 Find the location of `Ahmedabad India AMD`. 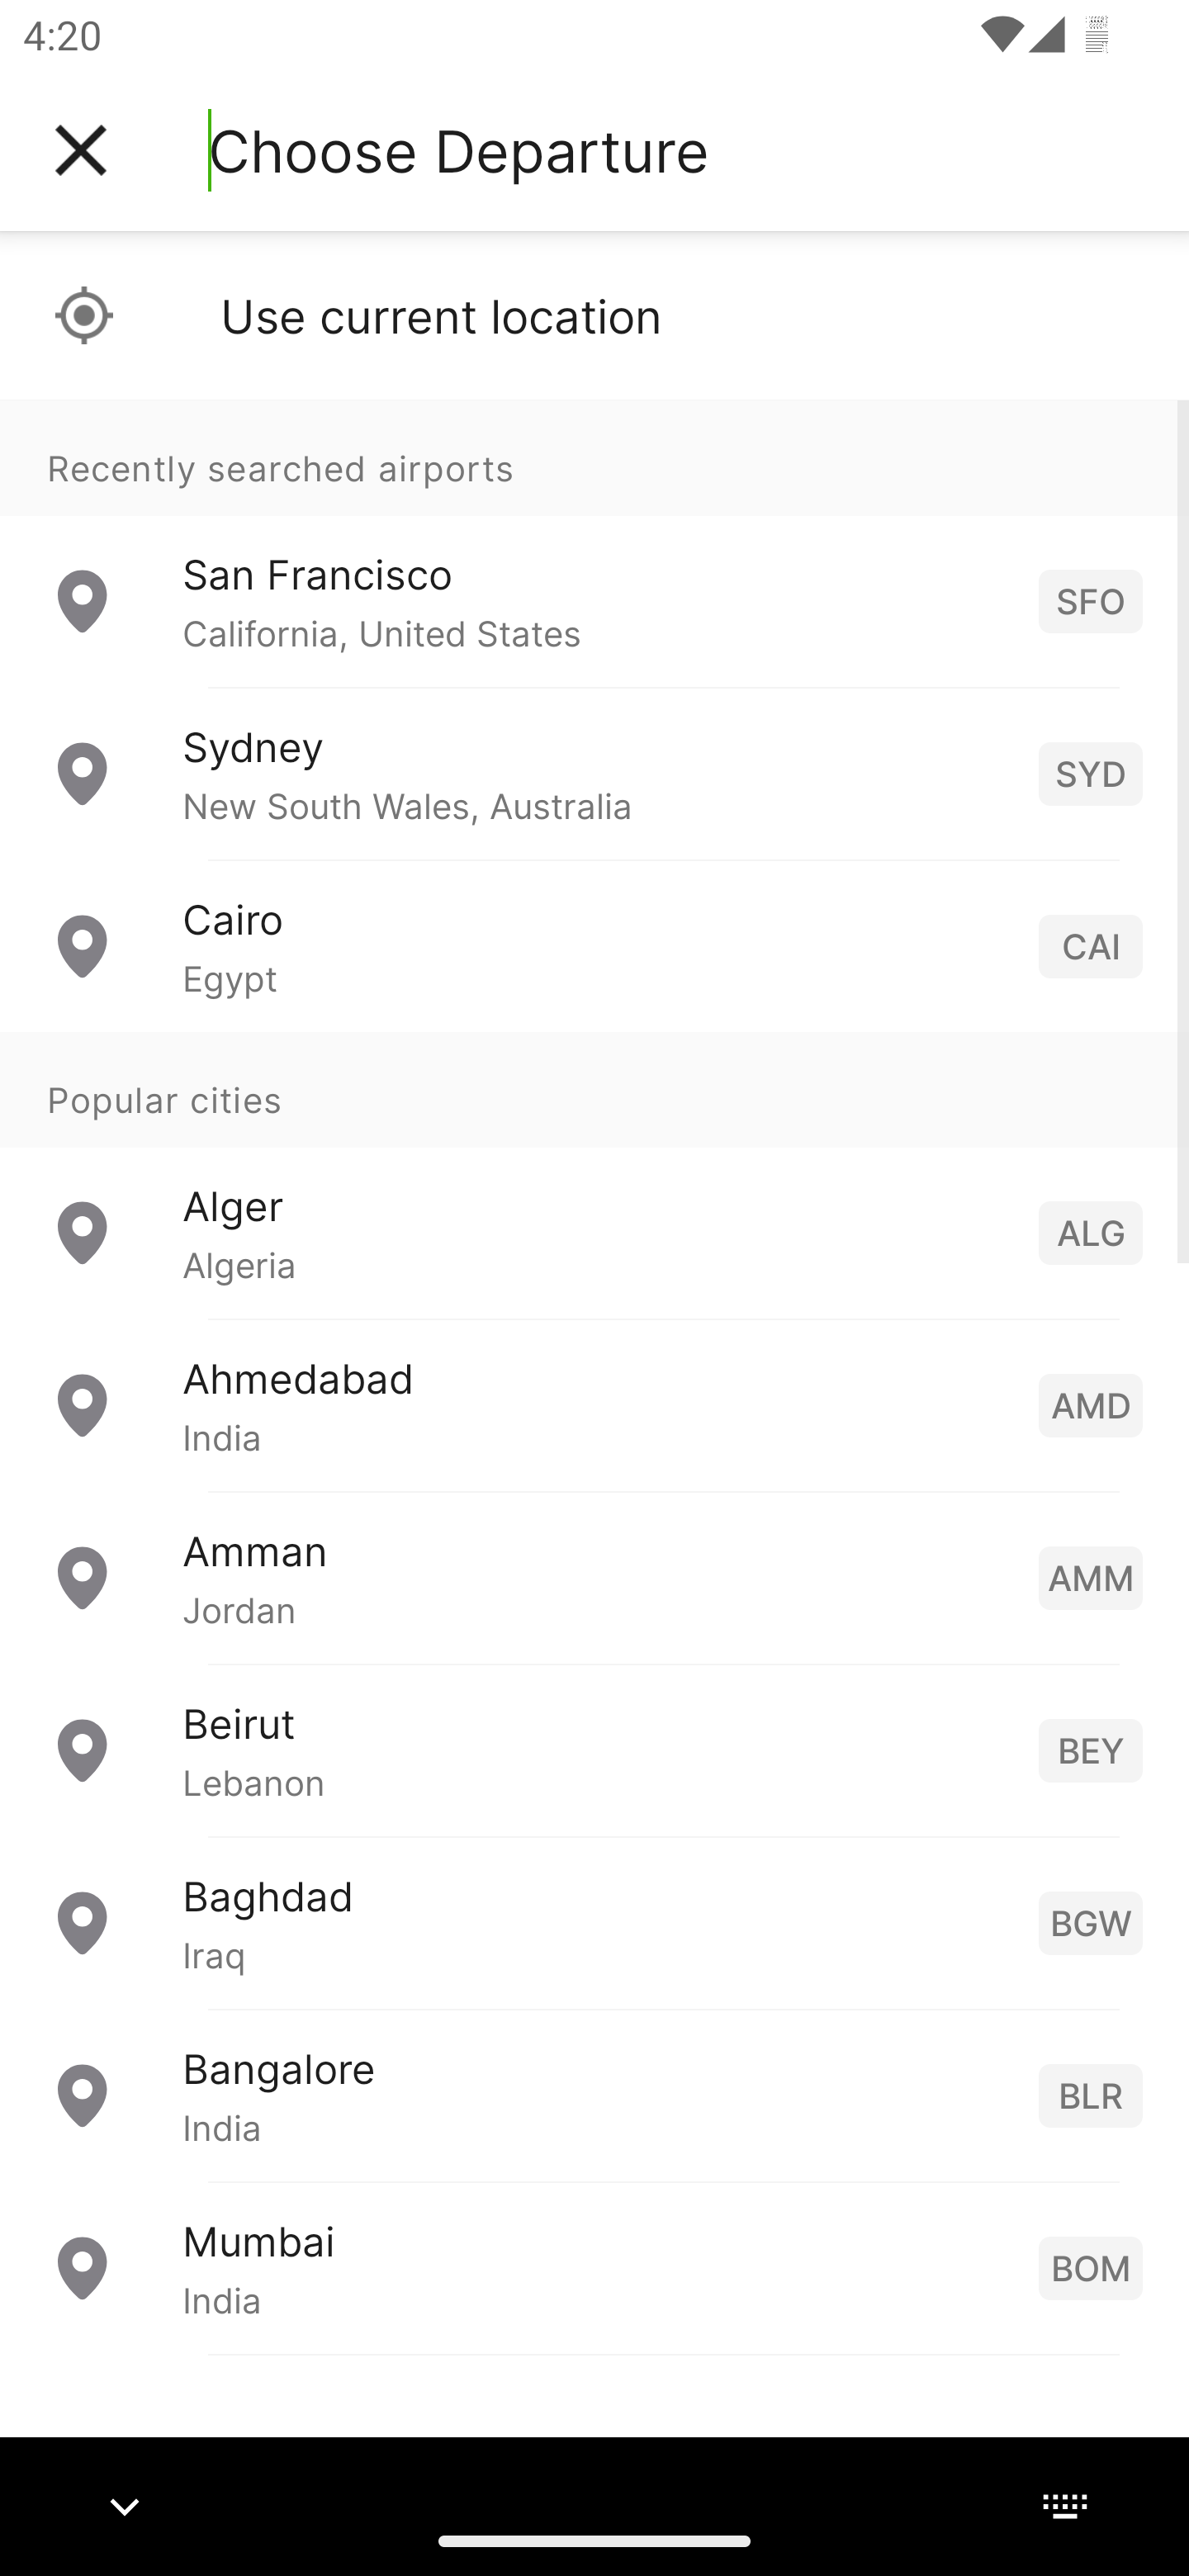

Ahmedabad India AMD is located at coordinates (594, 1405).